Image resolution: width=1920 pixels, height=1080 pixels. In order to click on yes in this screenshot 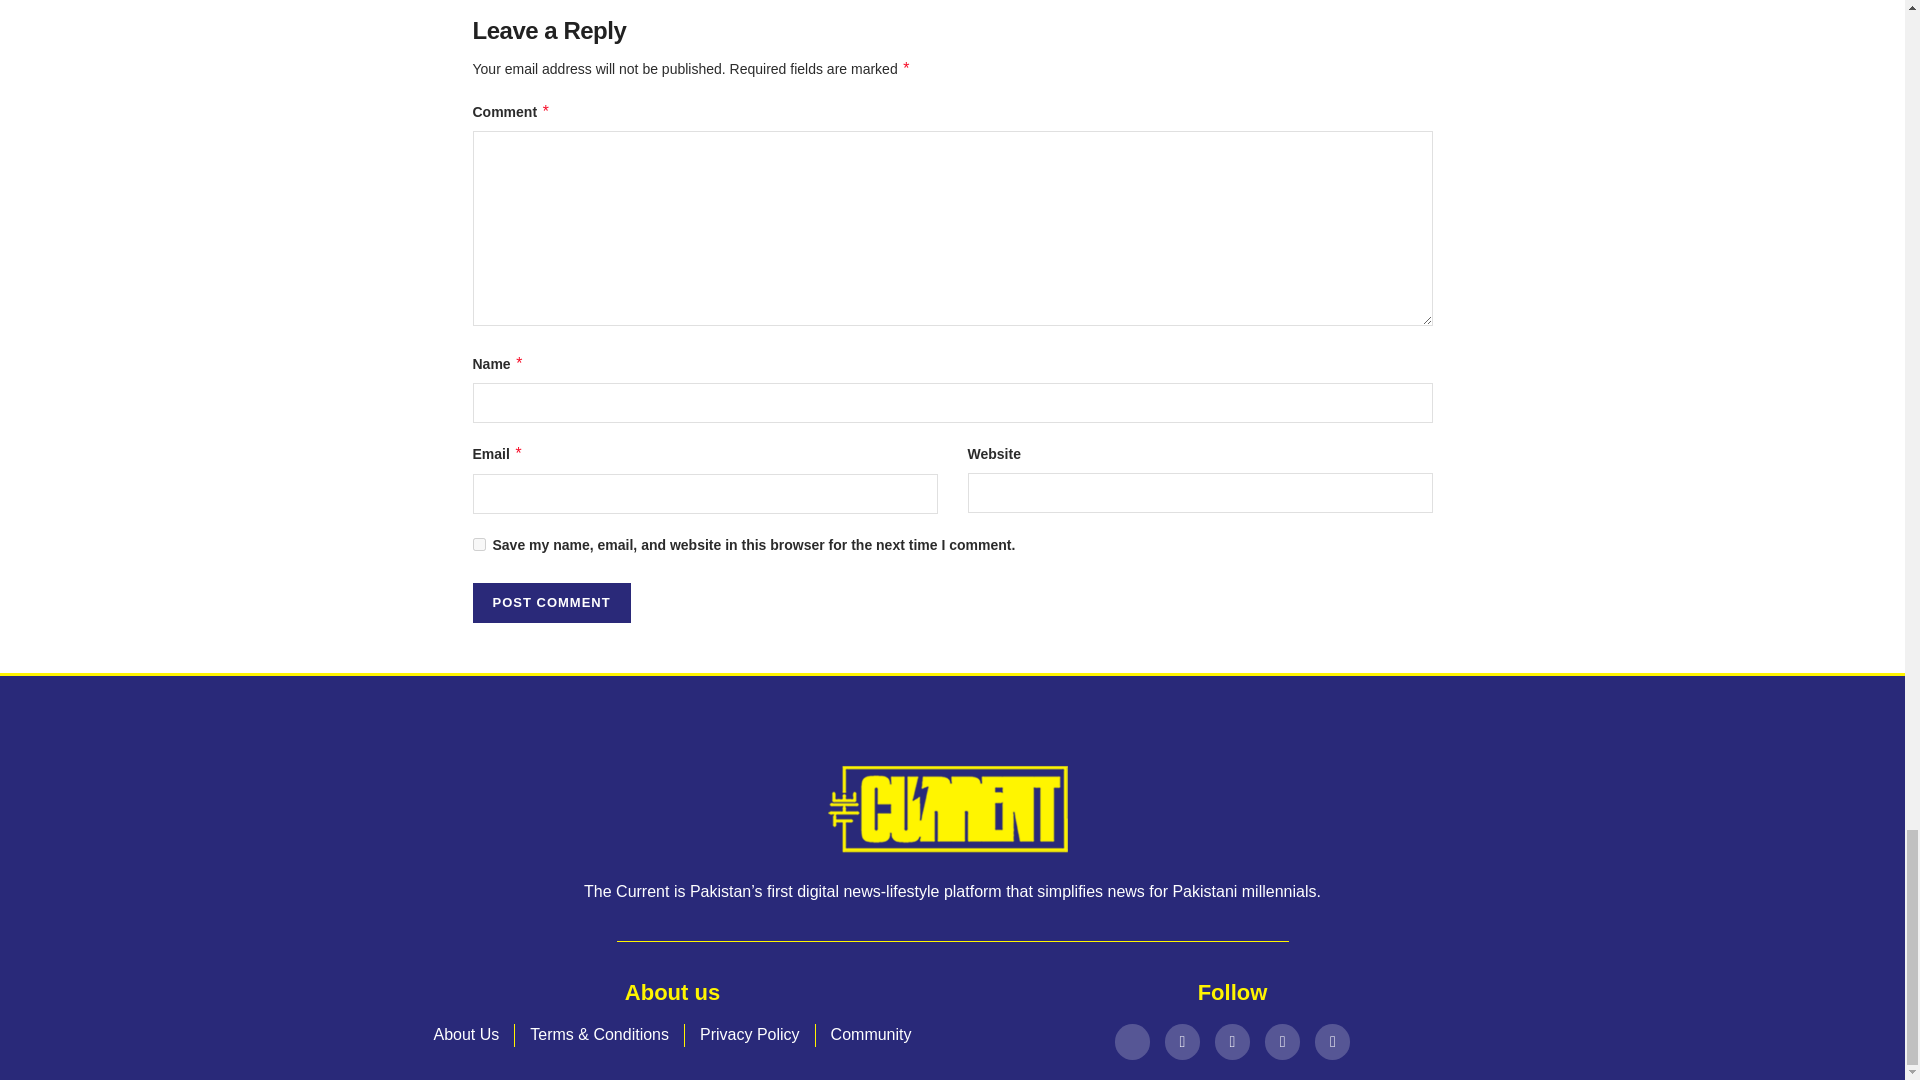, I will do `click(478, 544)`.